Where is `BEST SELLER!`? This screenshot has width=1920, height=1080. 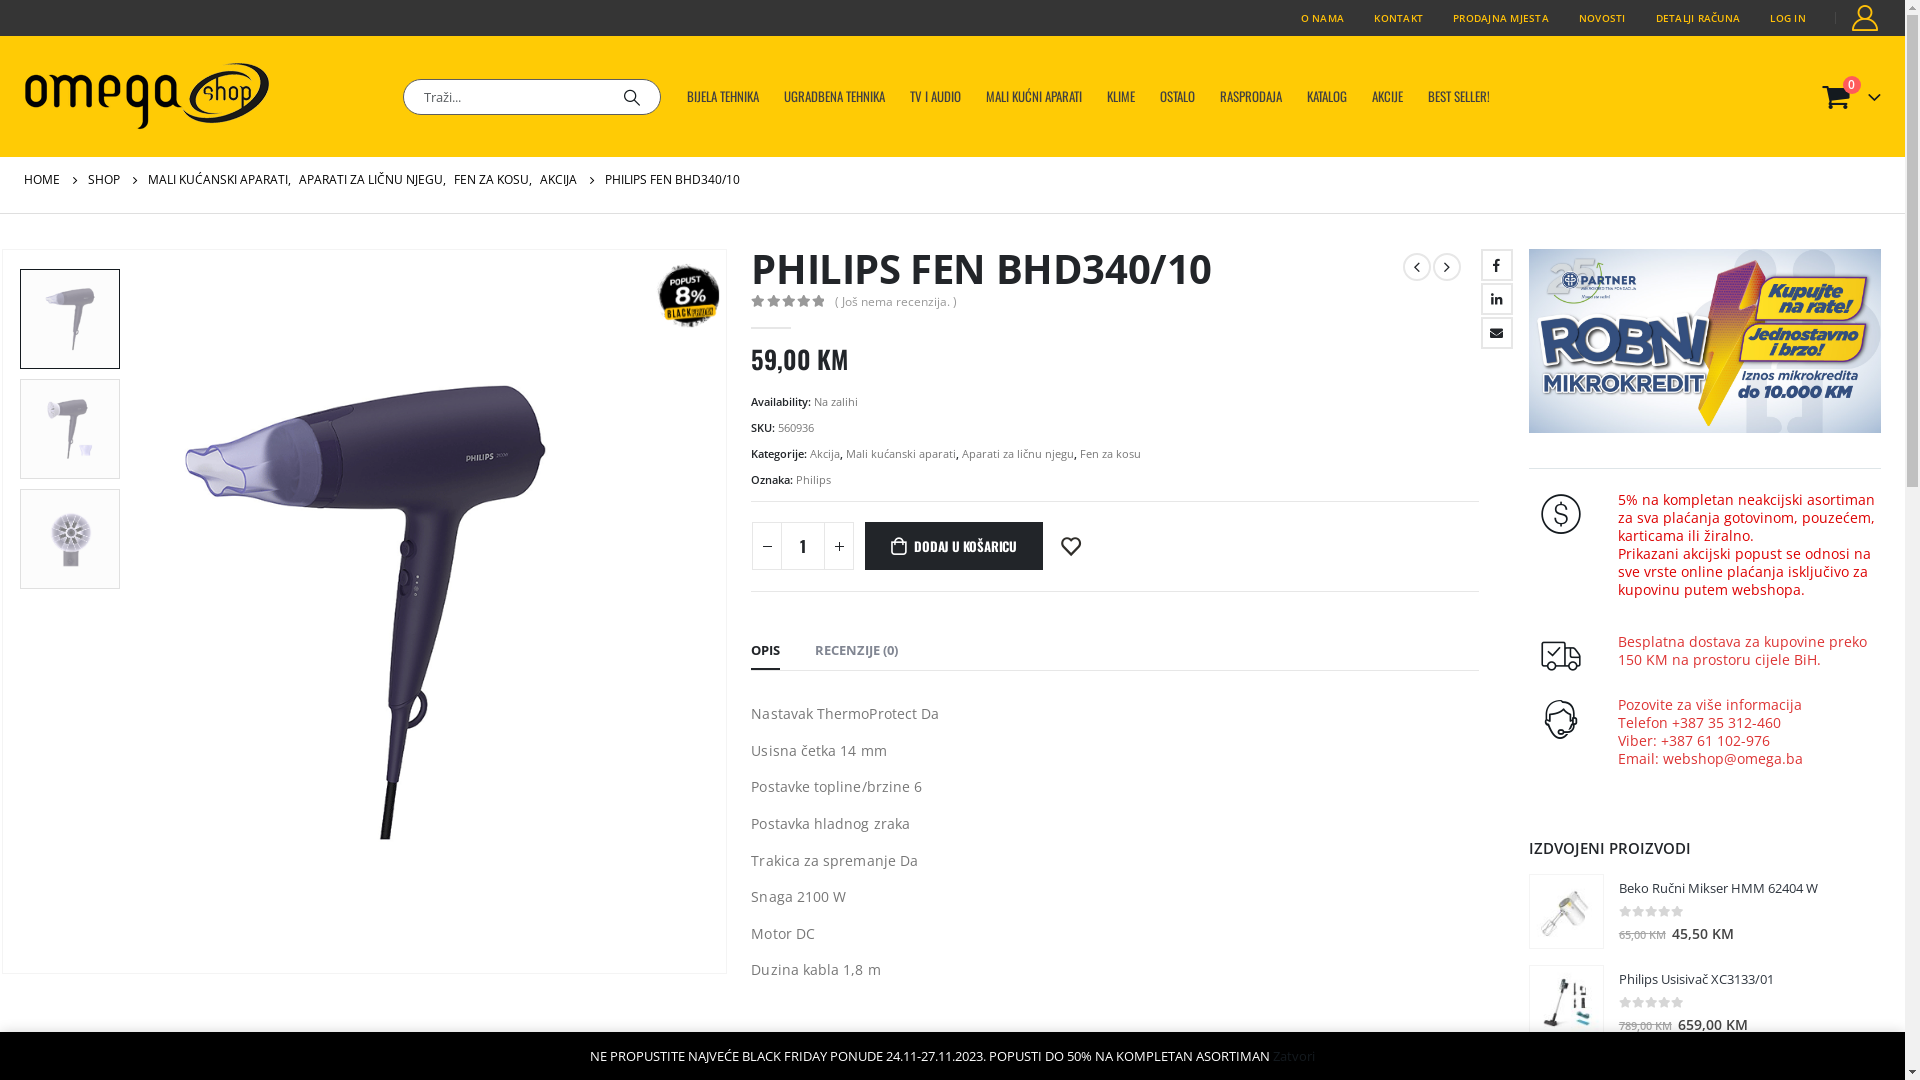 BEST SELLER! is located at coordinates (1459, 96).